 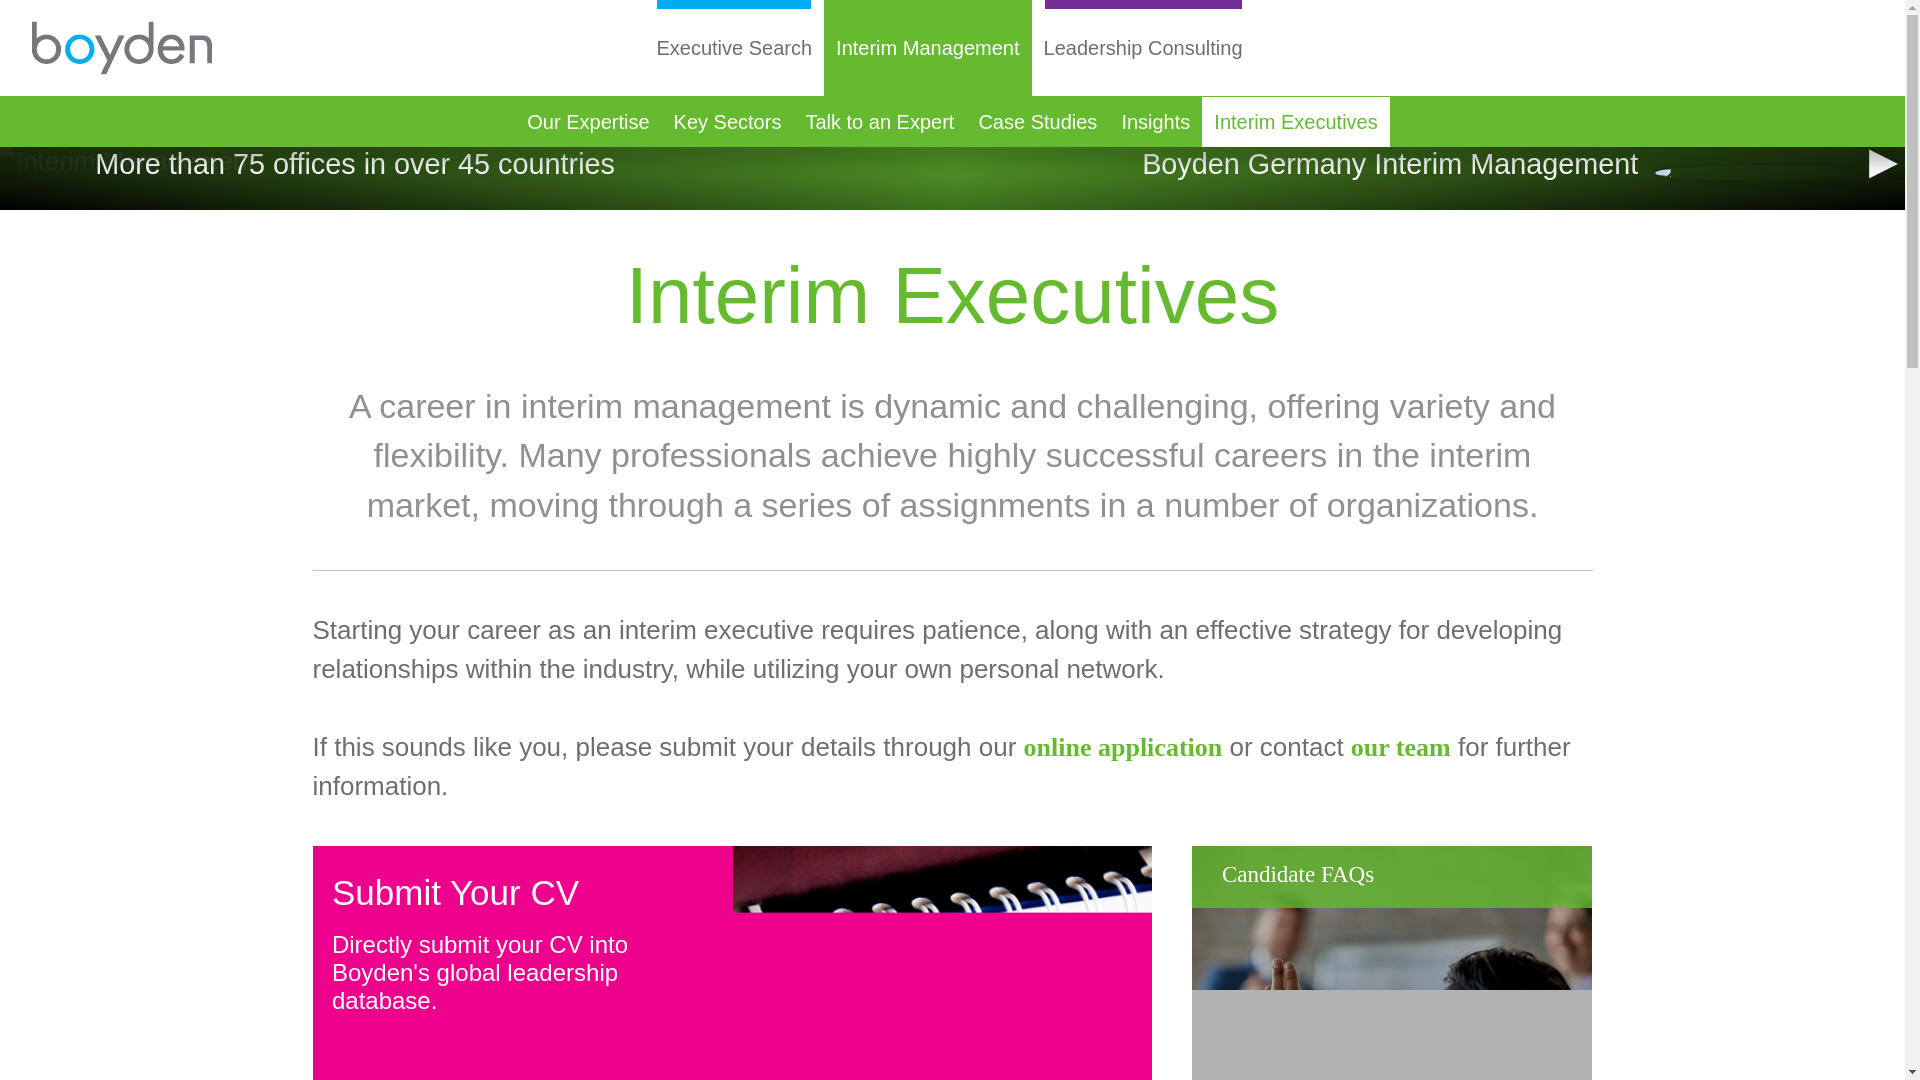 I want to click on Talk to an Expert, so click(x=878, y=122).